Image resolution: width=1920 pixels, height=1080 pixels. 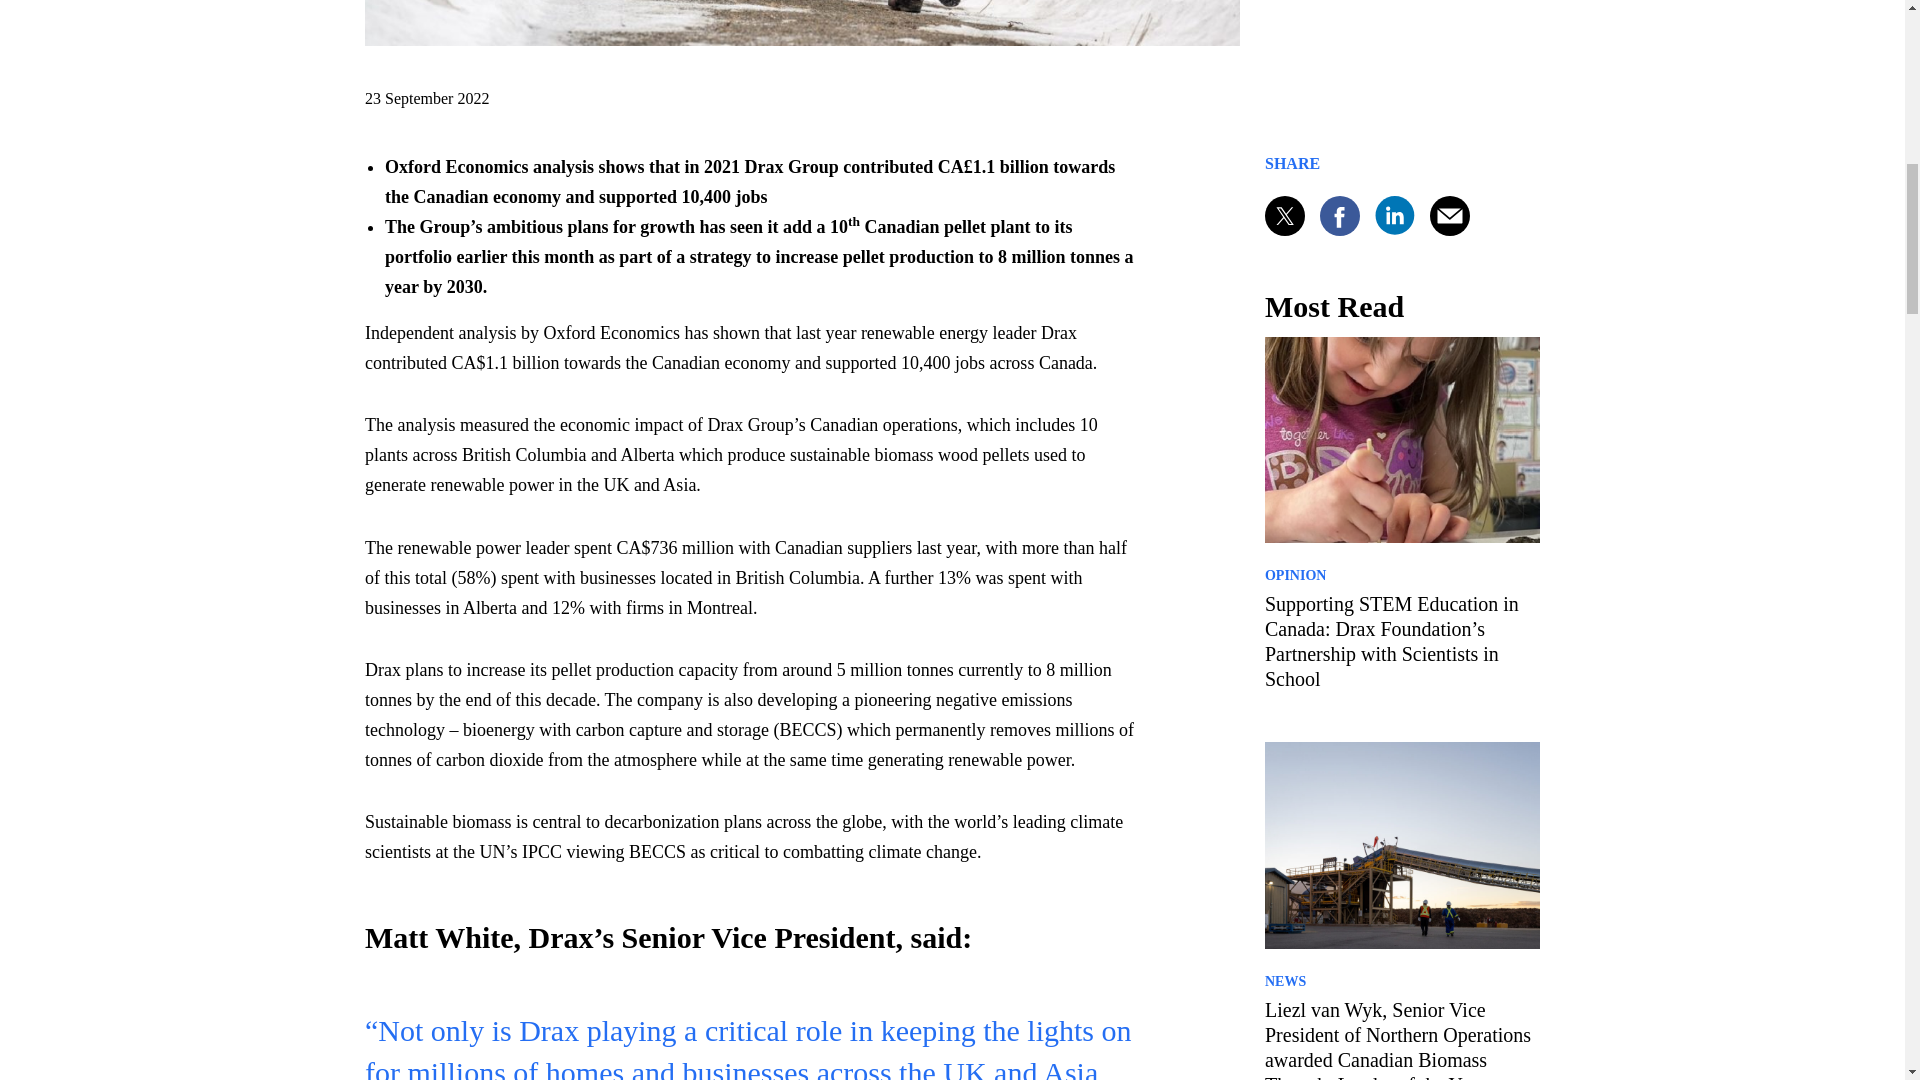 What do you see at coordinates (1394, 215) in the screenshot?
I see `LinkedIn` at bounding box center [1394, 215].